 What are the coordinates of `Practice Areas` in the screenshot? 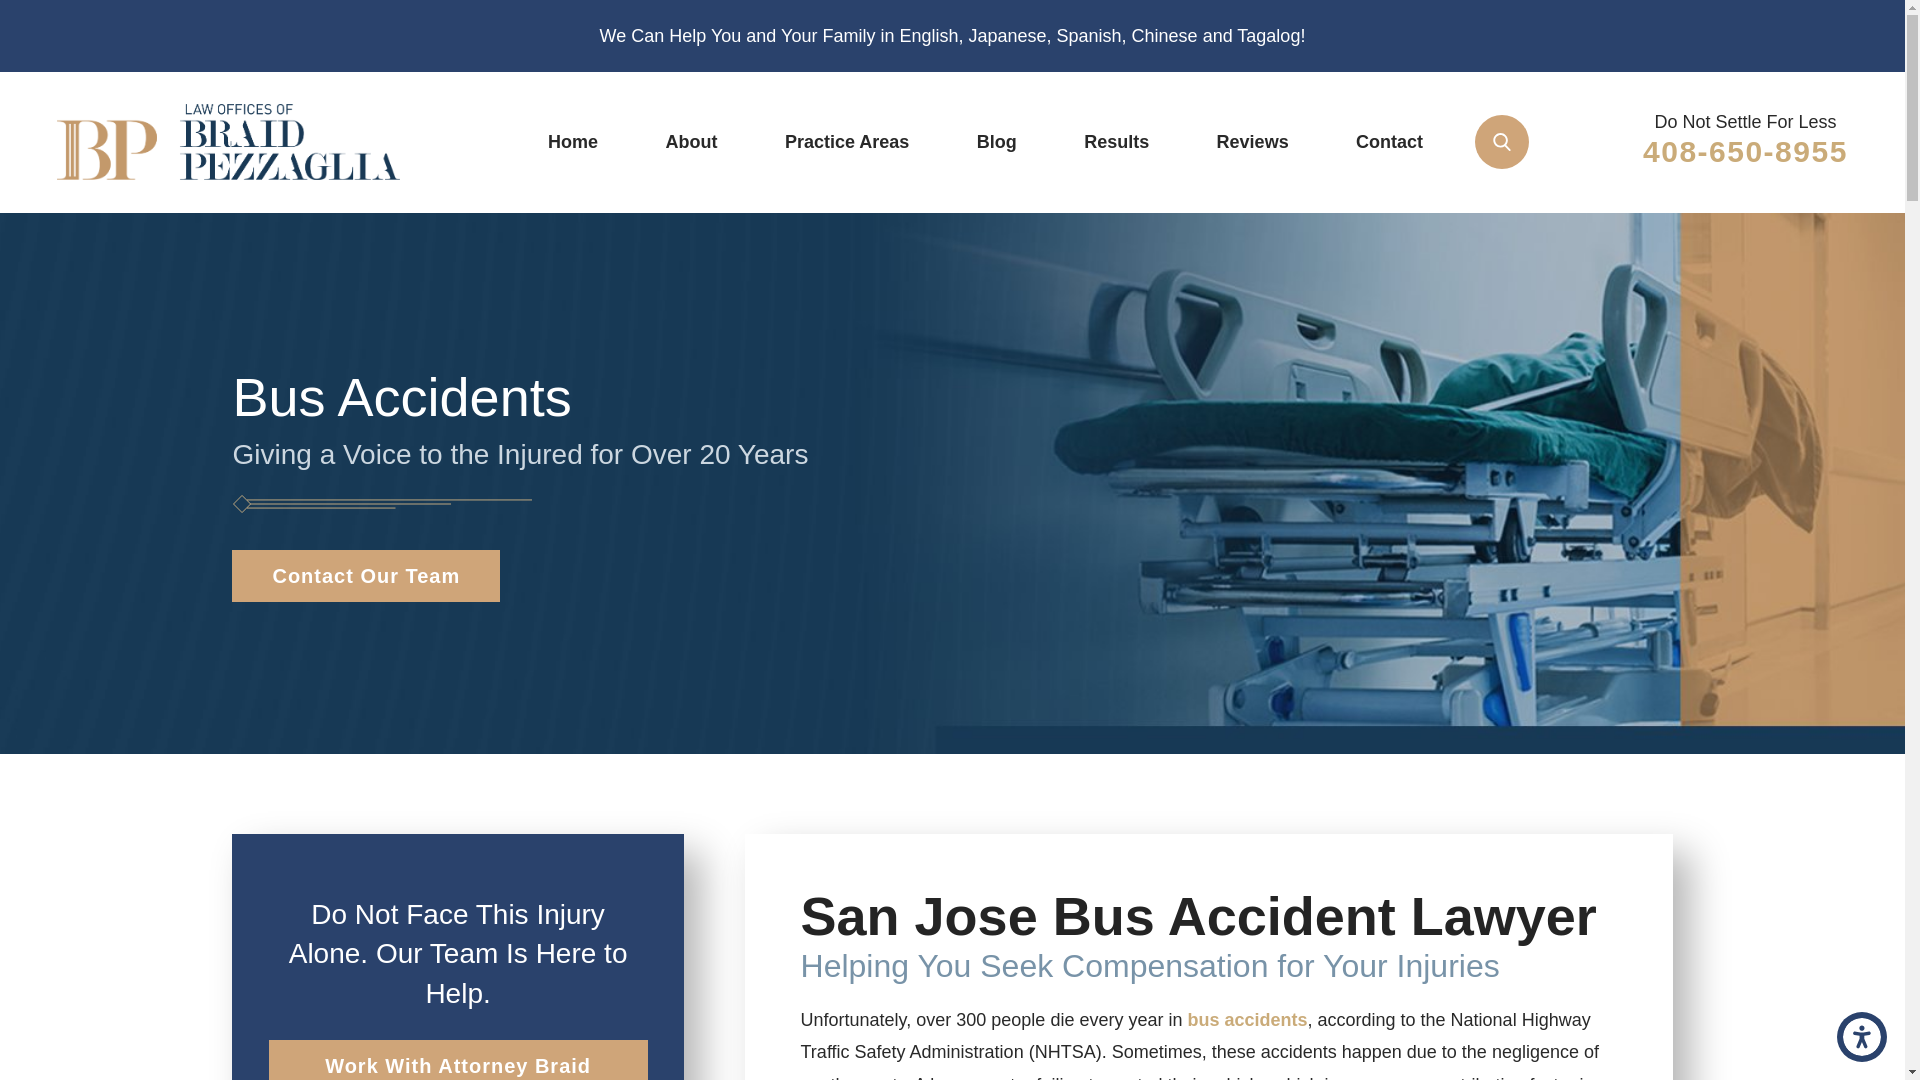 It's located at (846, 142).